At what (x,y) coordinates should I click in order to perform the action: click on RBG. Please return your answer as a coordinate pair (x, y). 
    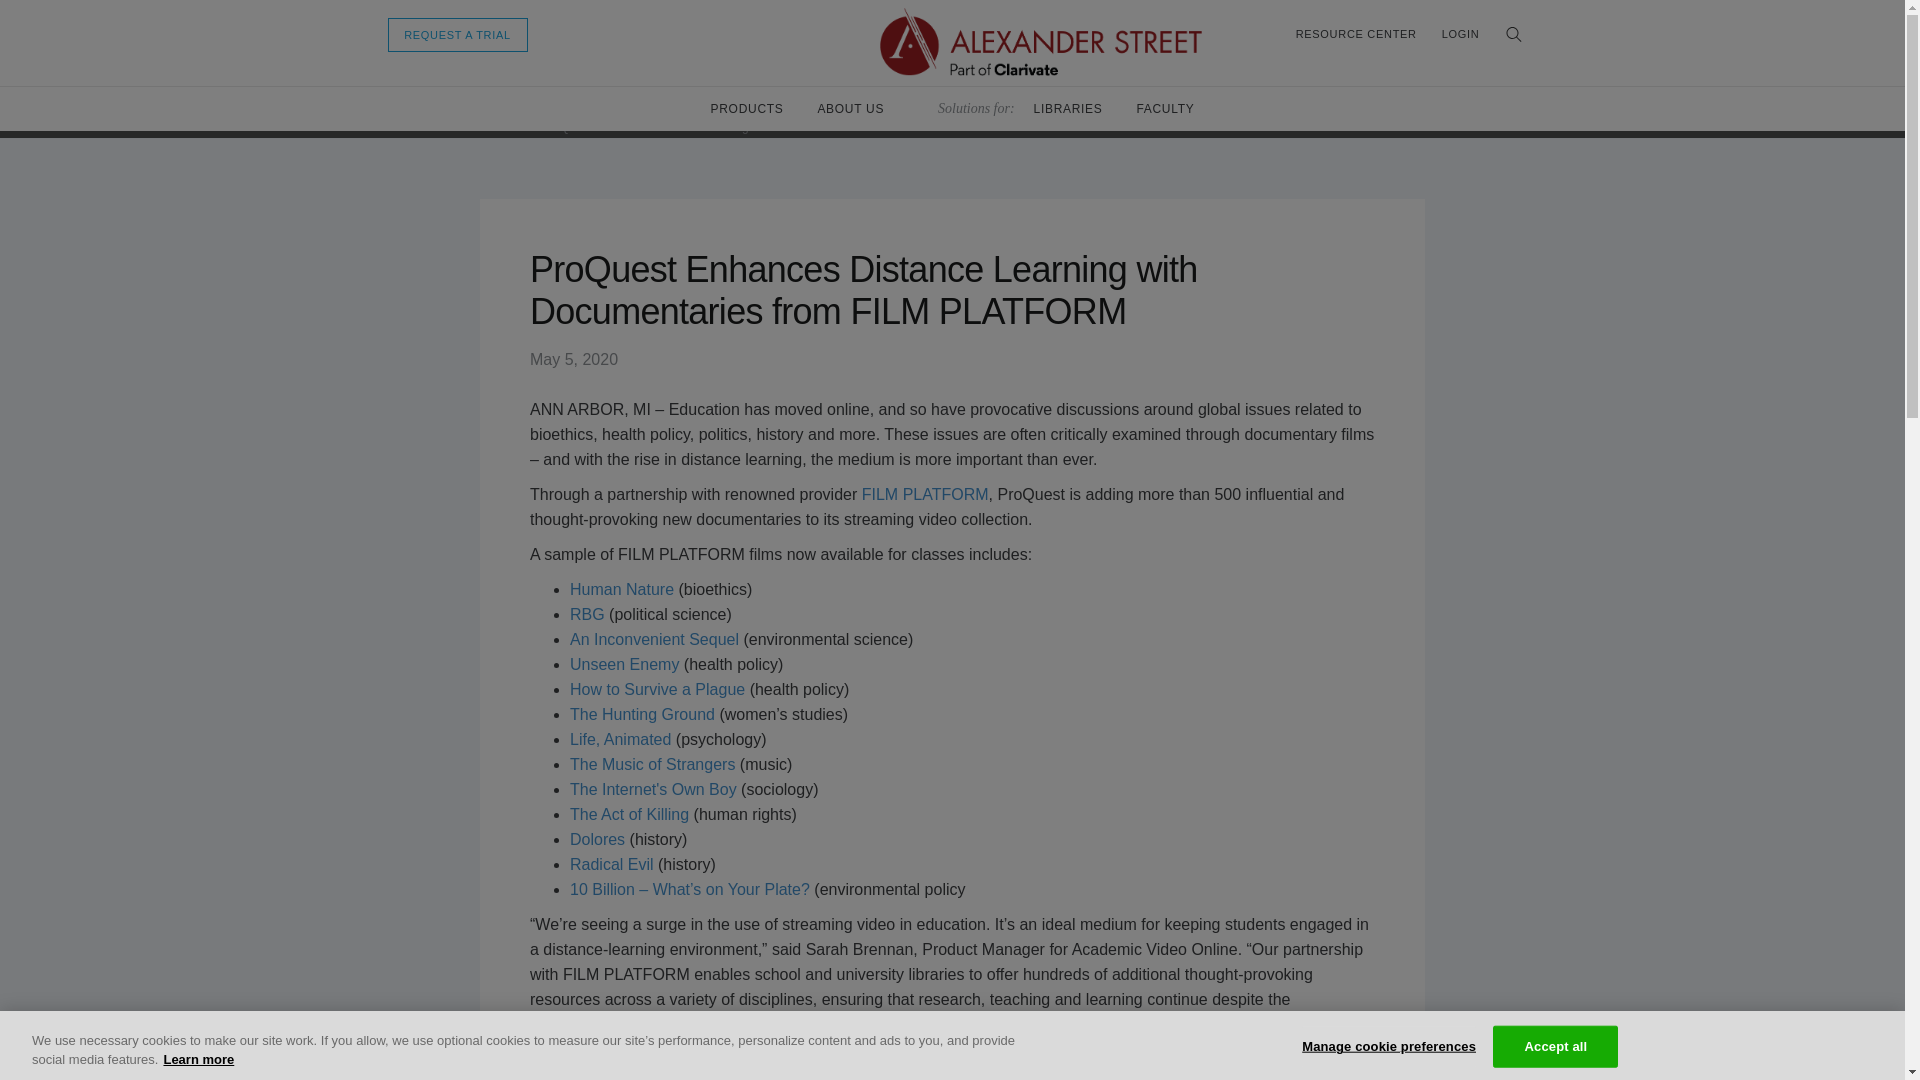
    Looking at the image, I should click on (587, 614).